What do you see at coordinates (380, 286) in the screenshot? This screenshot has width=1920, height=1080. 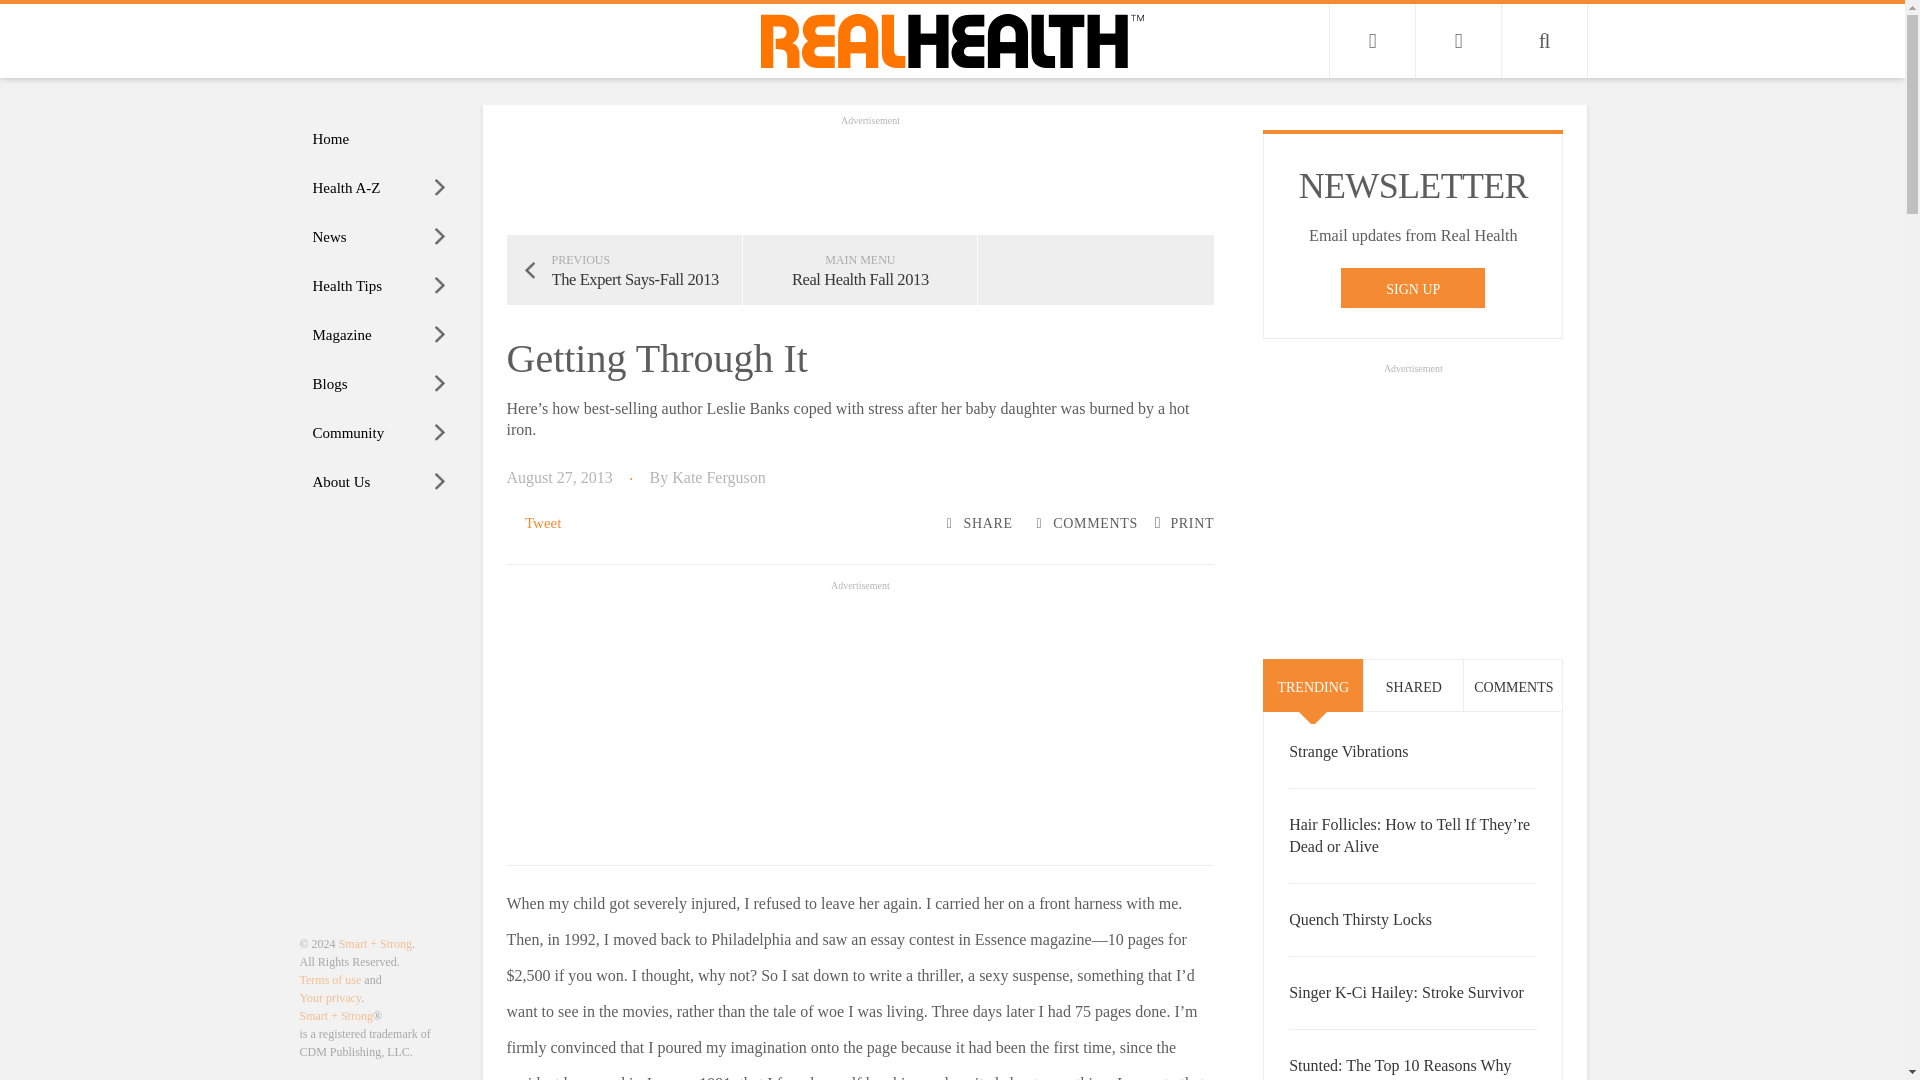 I see `Health Tips` at bounding box center [380, 286].